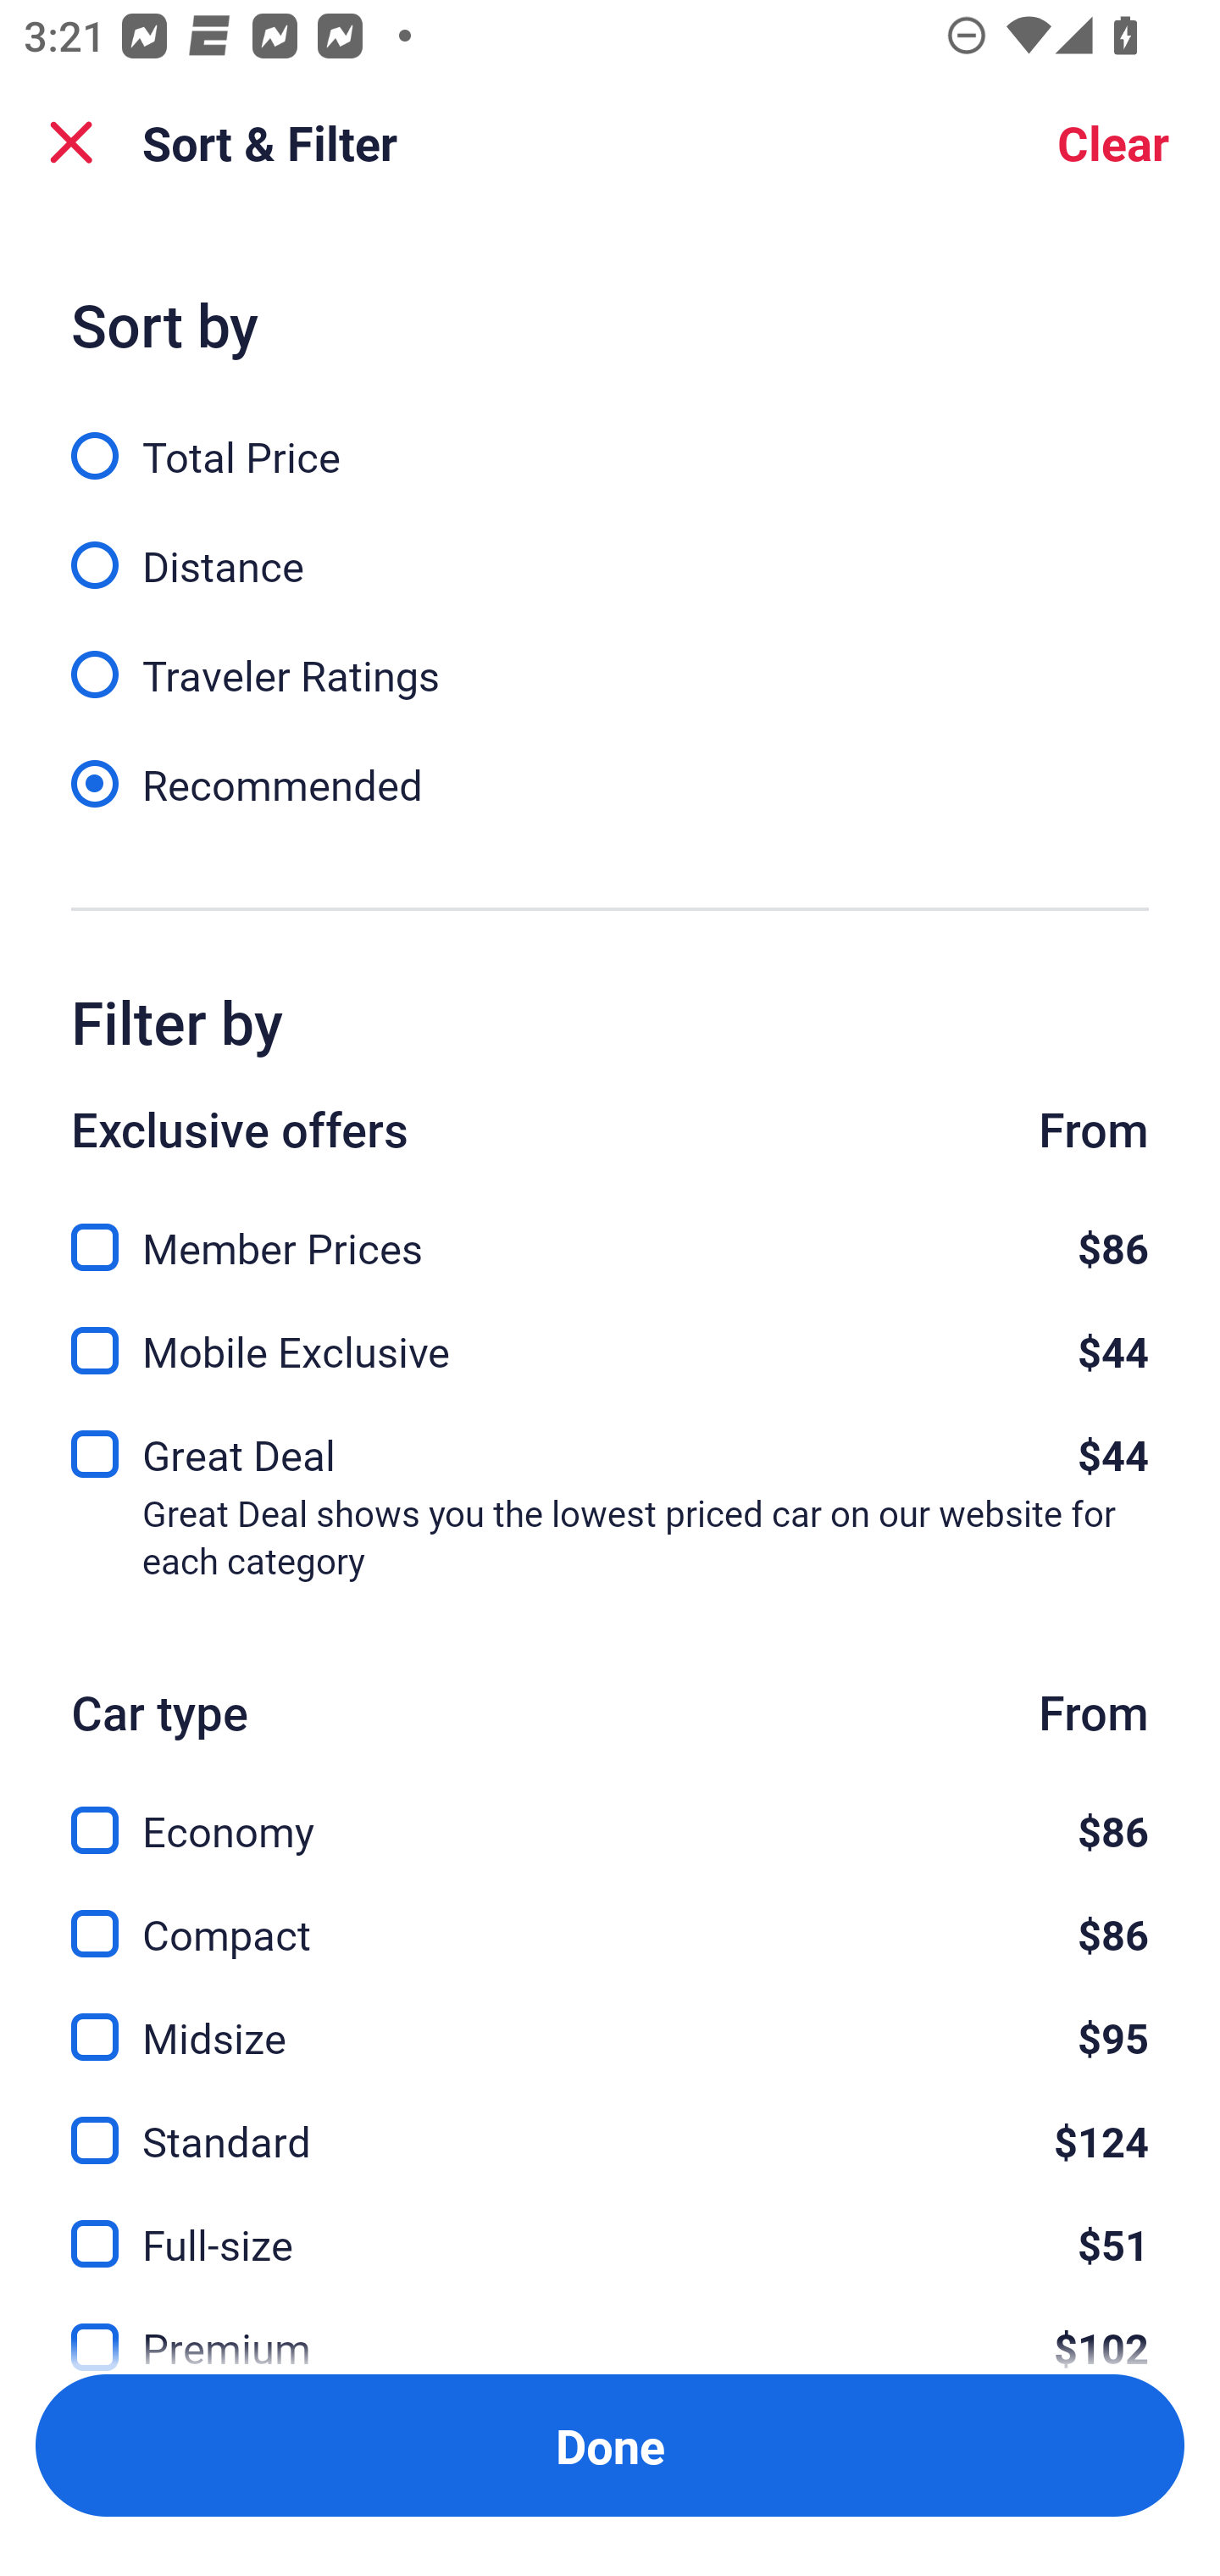  Describe the element at coordinates (610, 2225) in the screenshot. I see `Full-size, $51 Full-size $51` at that location.